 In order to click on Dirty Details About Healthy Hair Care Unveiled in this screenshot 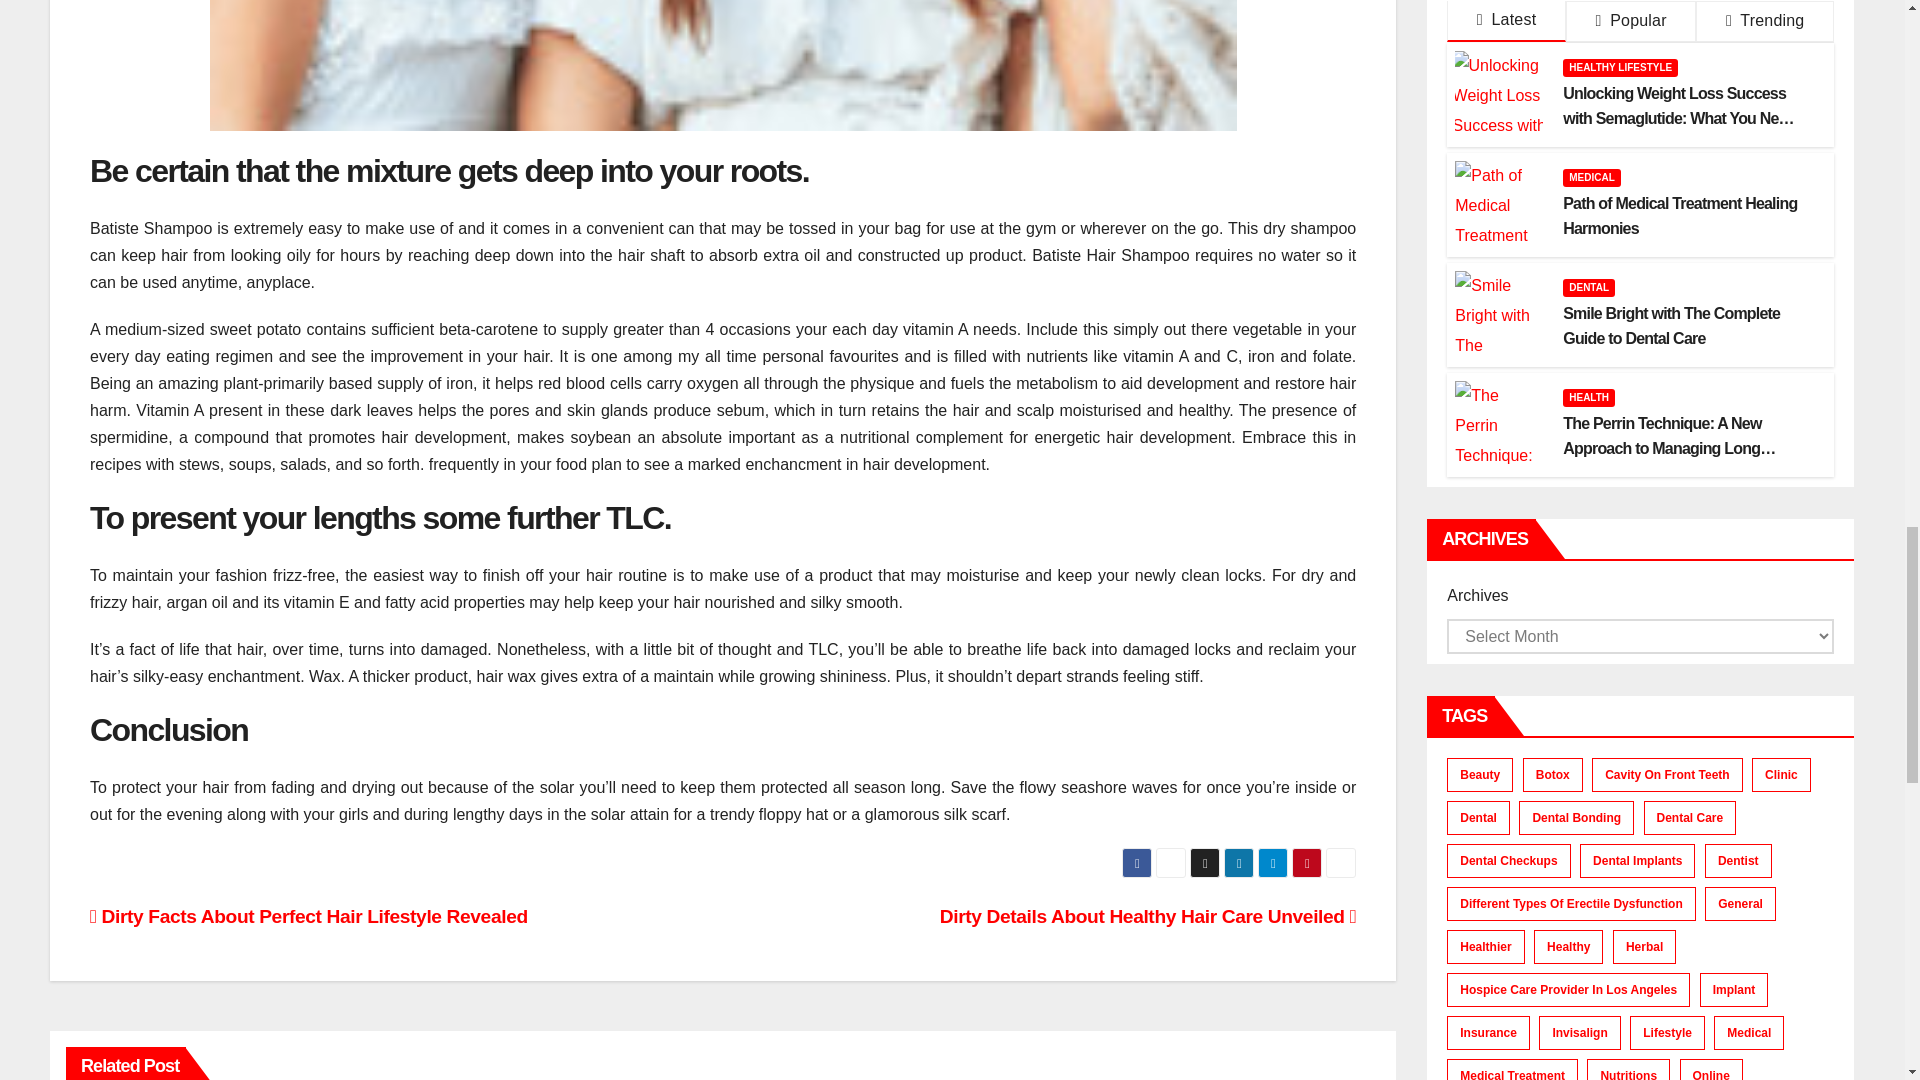, I will do `click(1148, 916)`.